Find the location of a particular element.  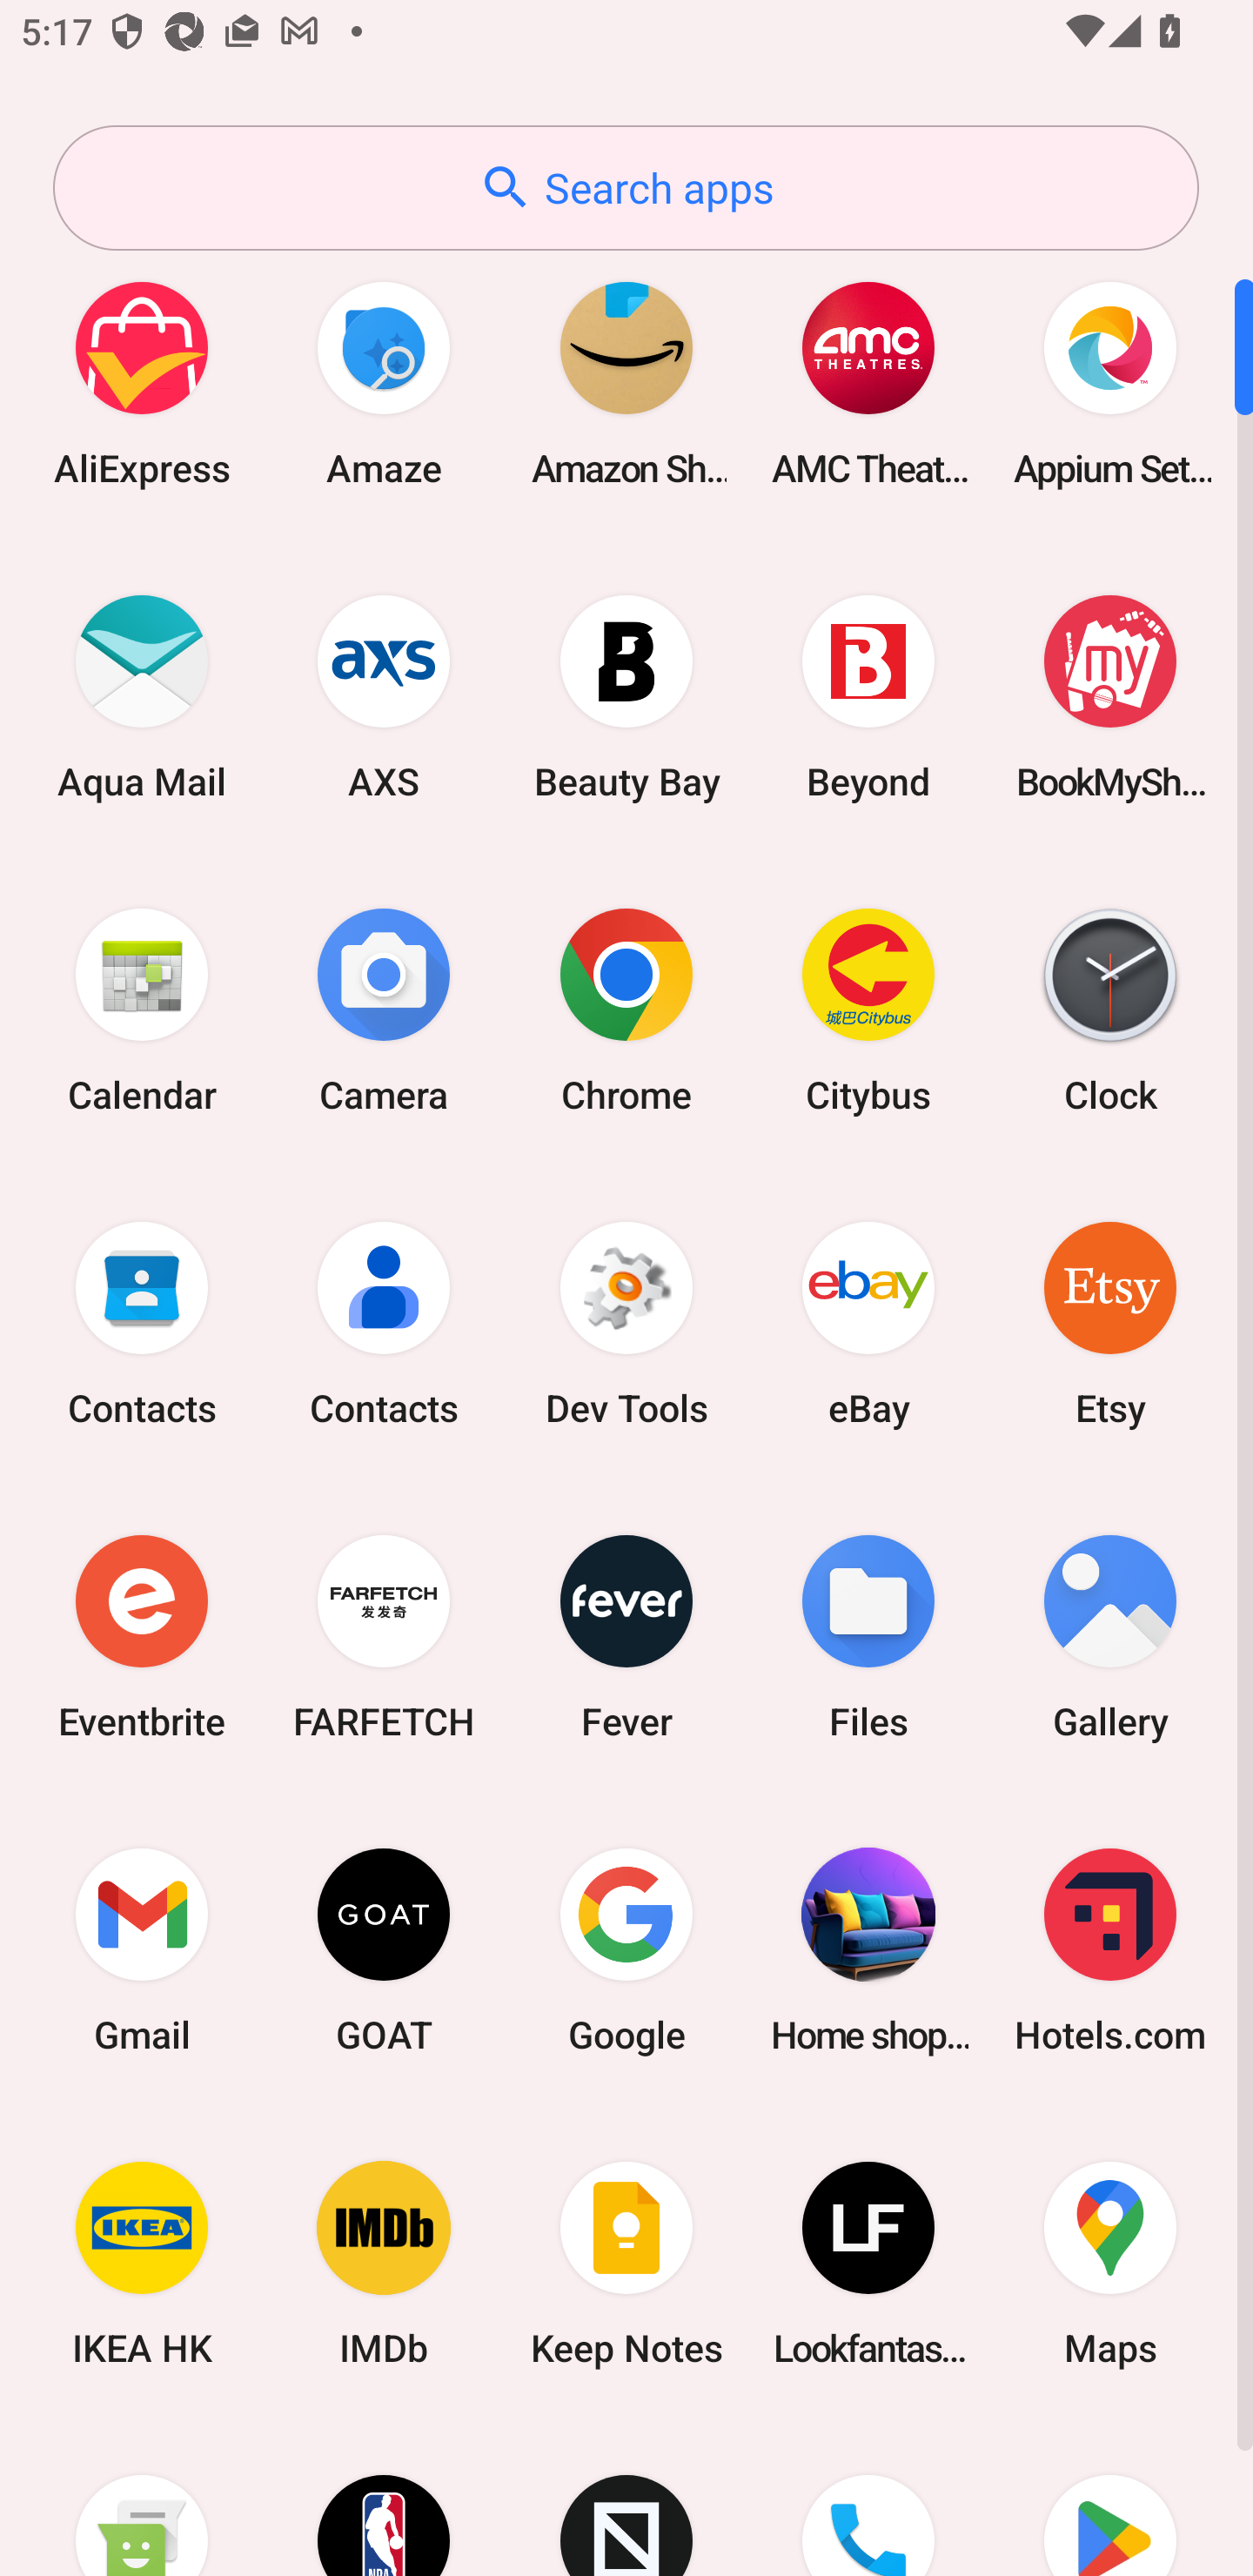

Camera is located at coordinates (384, 1010).